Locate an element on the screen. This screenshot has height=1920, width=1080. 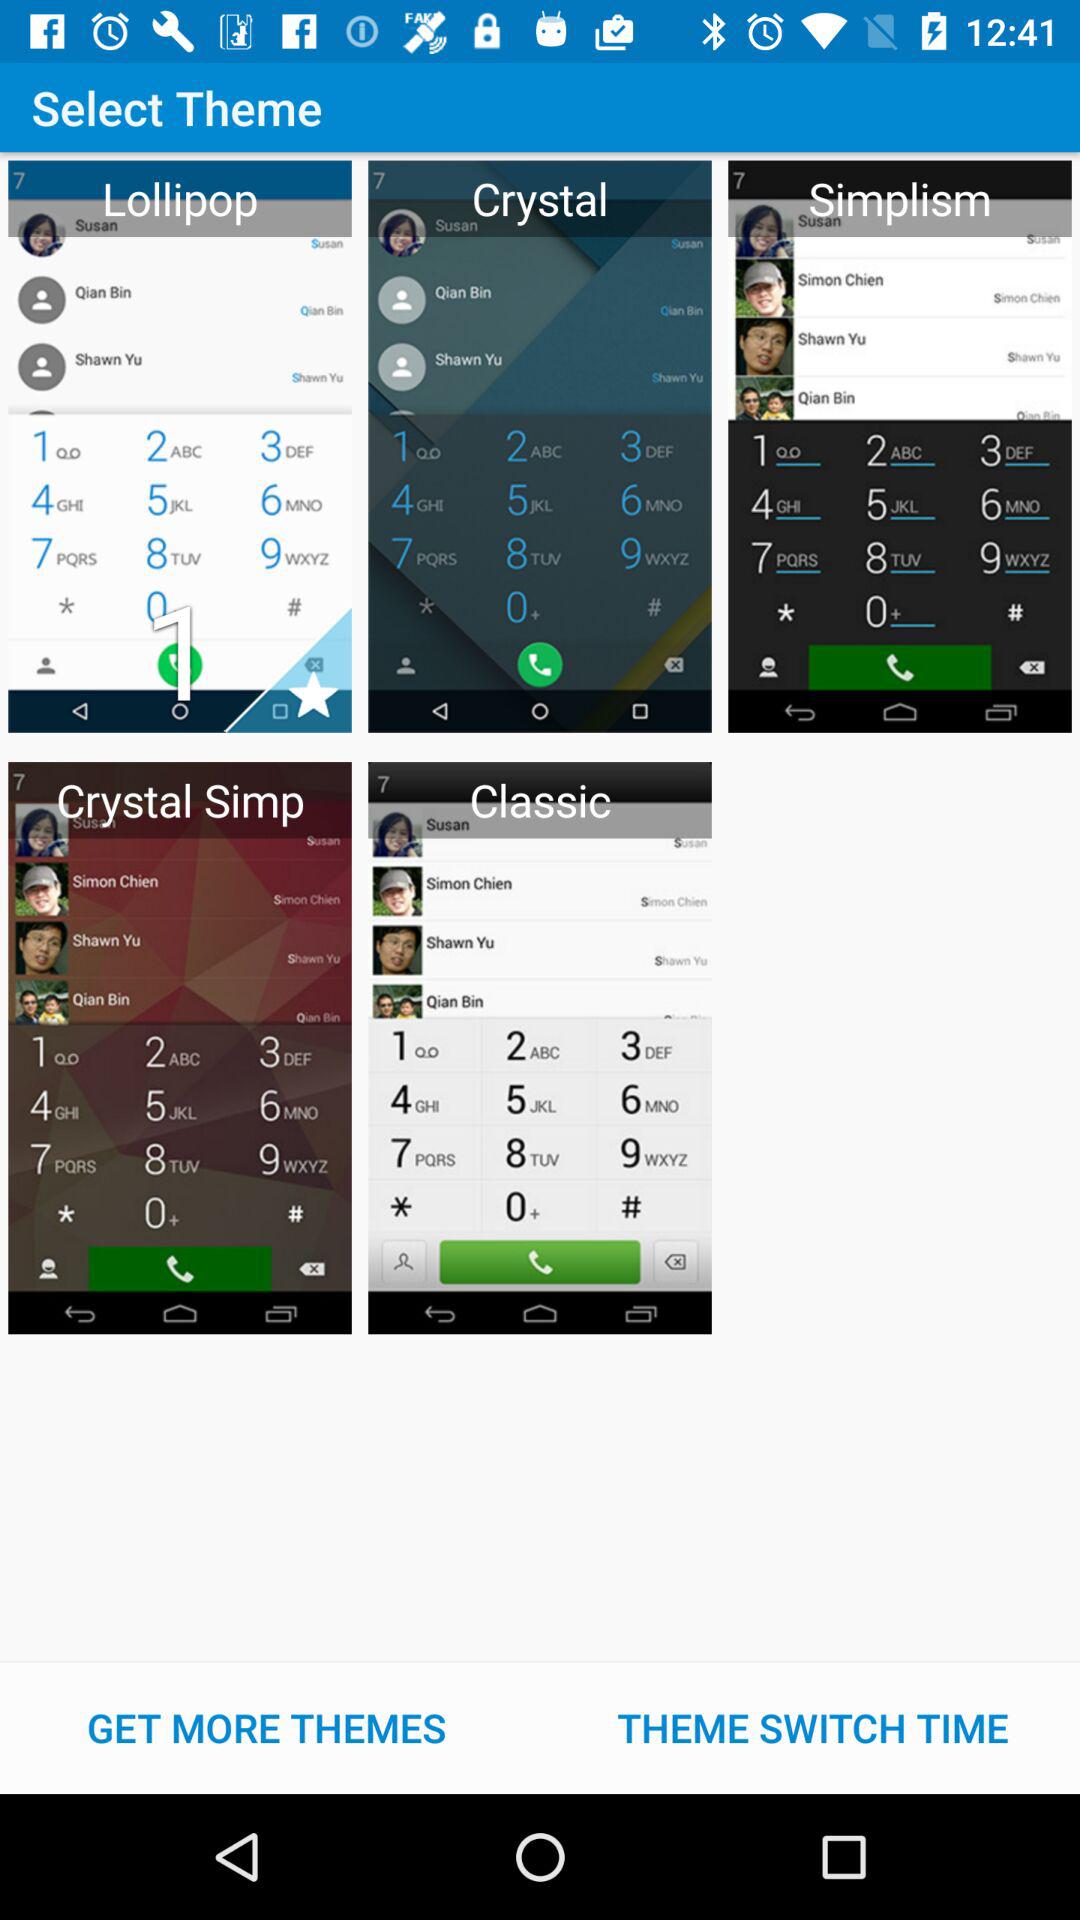
tap the button next to the get more themes icon is located at coordinates (813, 1728).